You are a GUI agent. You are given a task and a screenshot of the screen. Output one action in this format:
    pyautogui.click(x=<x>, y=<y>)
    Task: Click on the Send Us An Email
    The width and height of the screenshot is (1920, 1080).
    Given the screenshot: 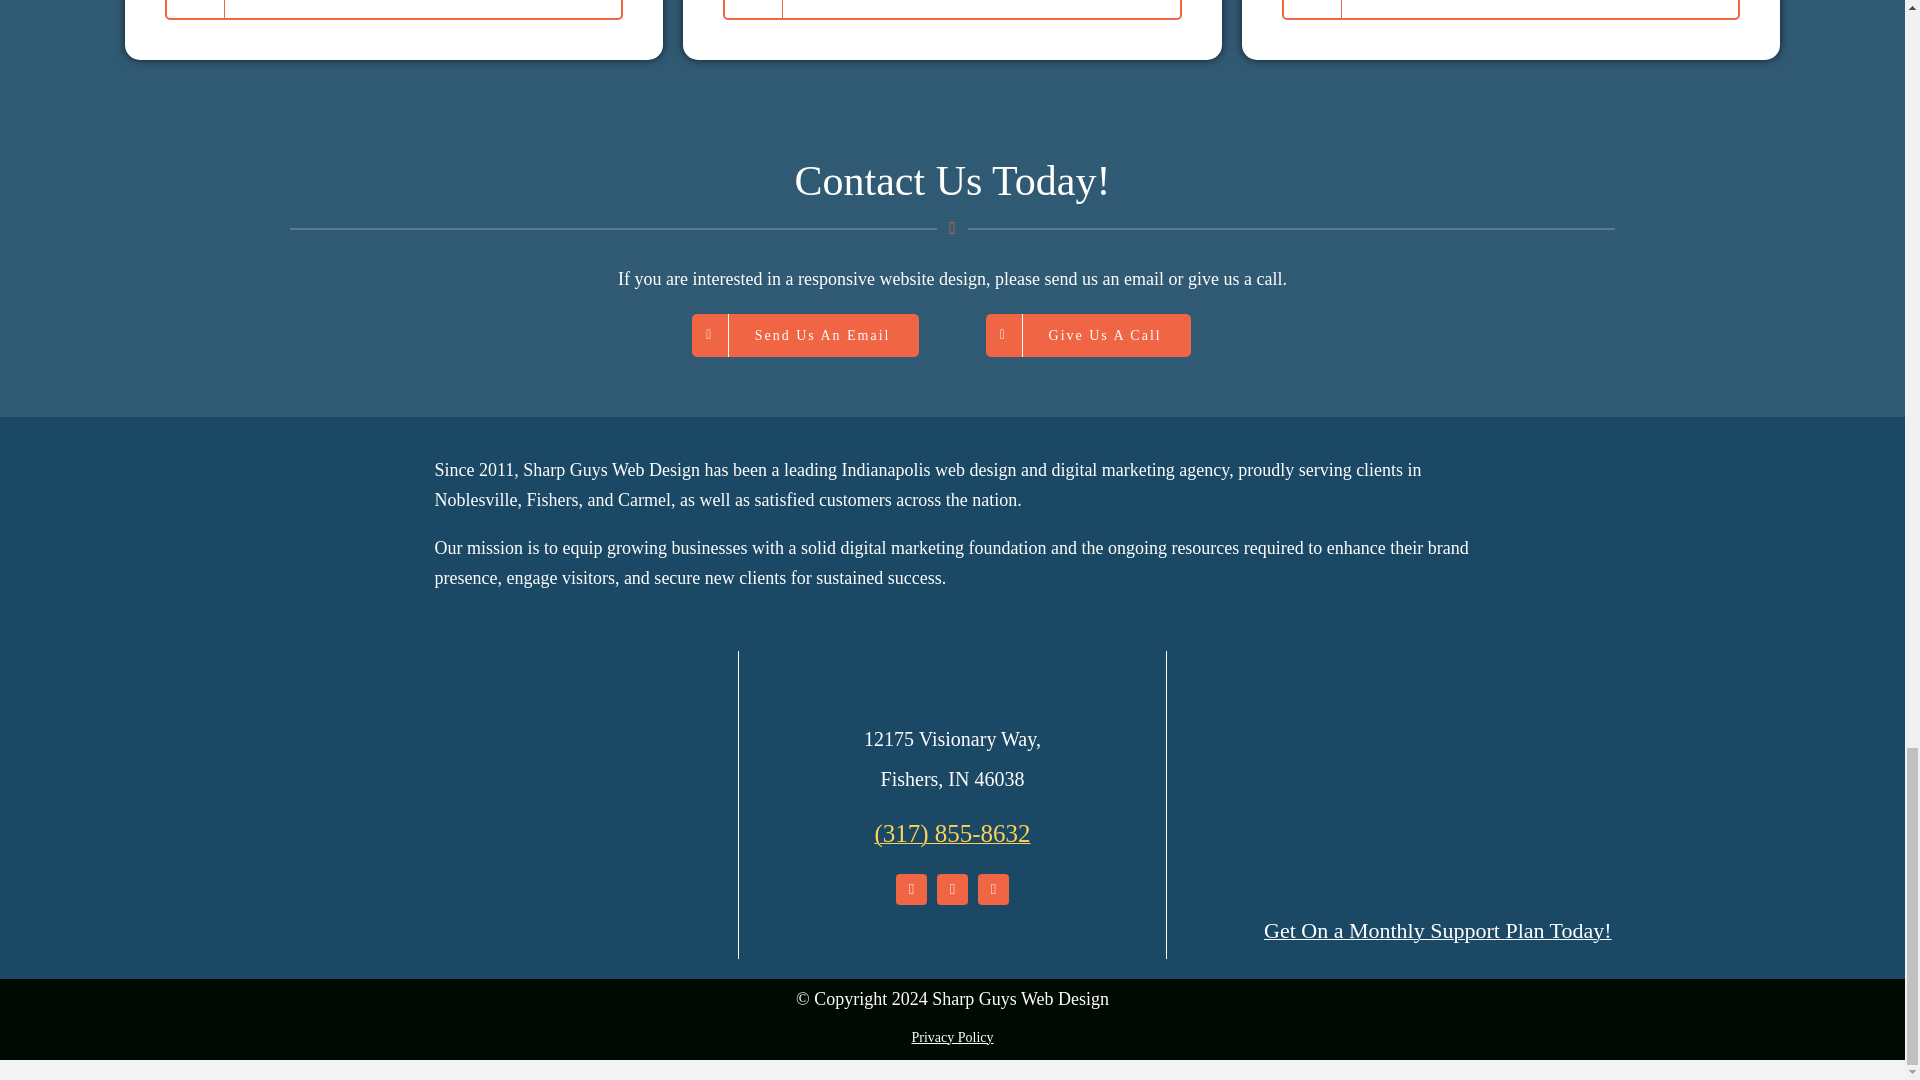 What is the action you would take?
    pyautogui.click(x=805, y=336)
    